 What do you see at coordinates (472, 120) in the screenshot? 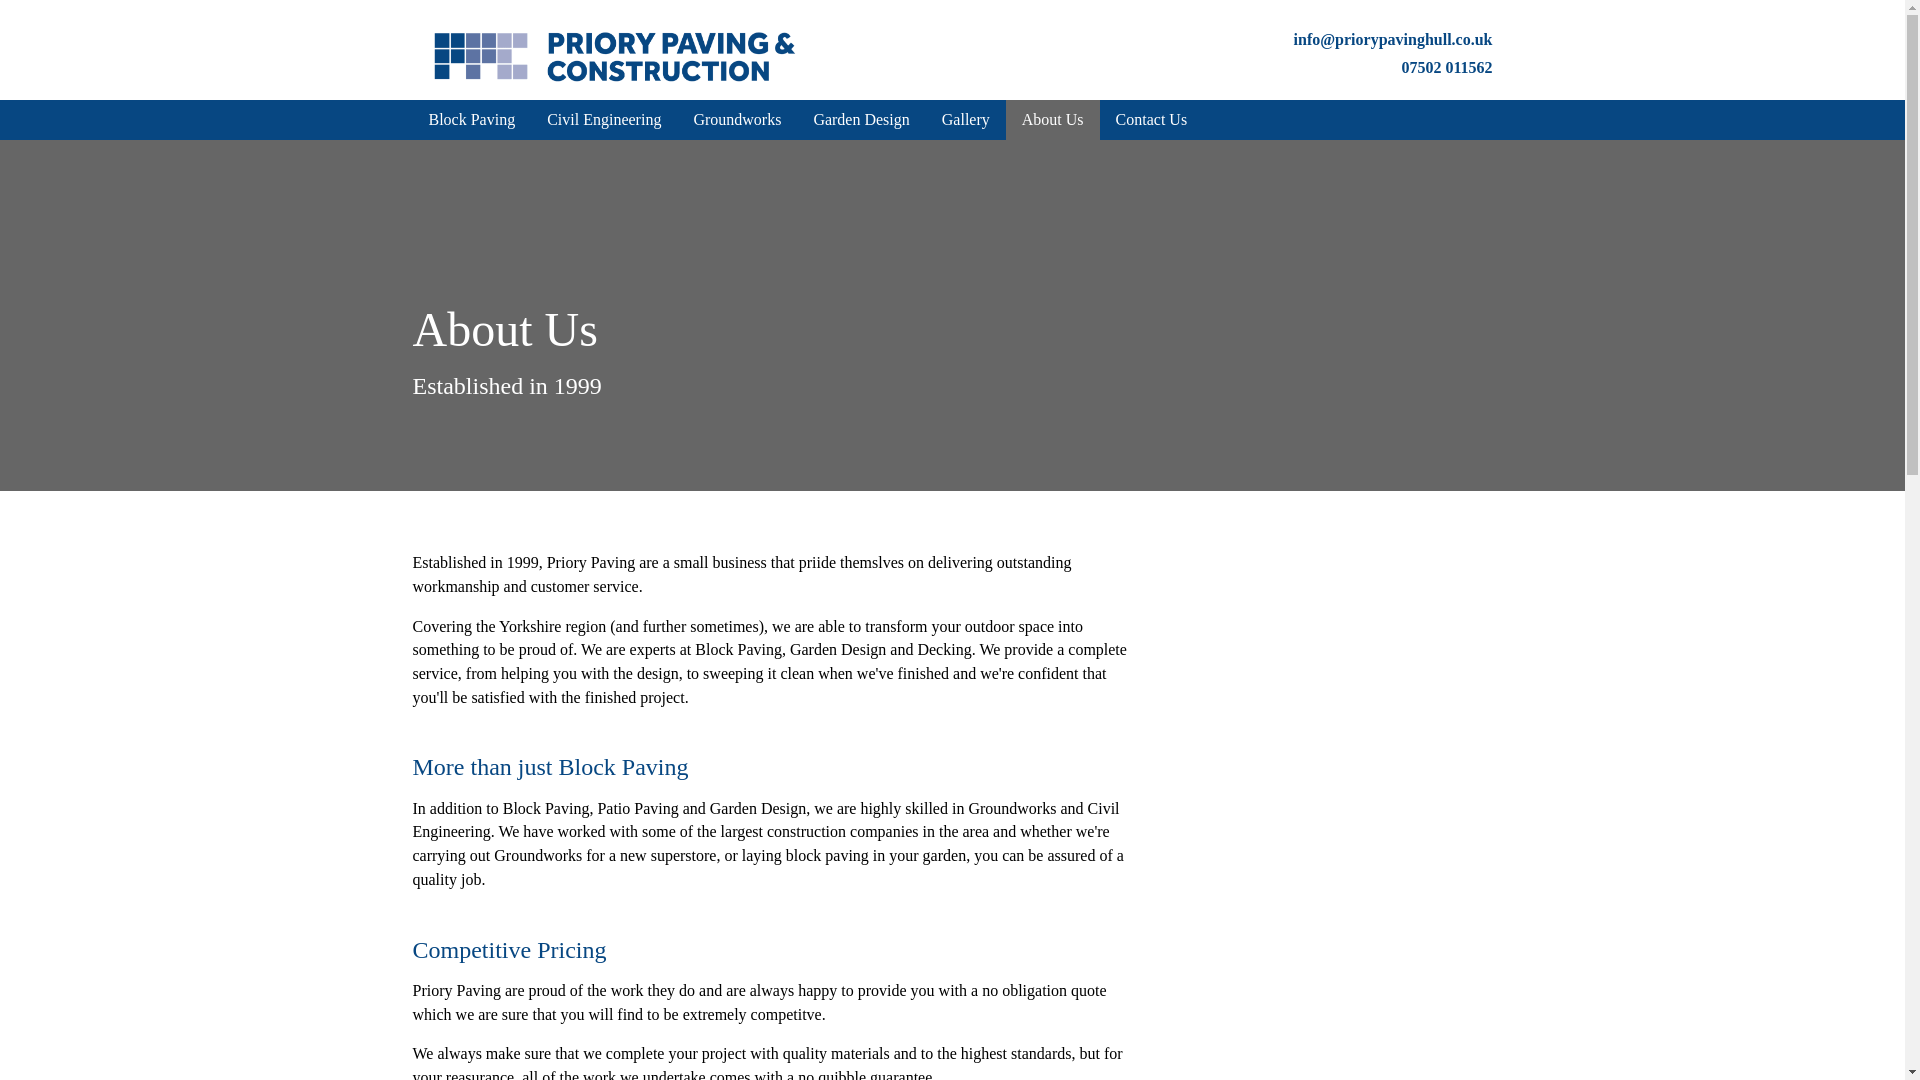
I see `Block Paving` at bounding box center [472, 120].